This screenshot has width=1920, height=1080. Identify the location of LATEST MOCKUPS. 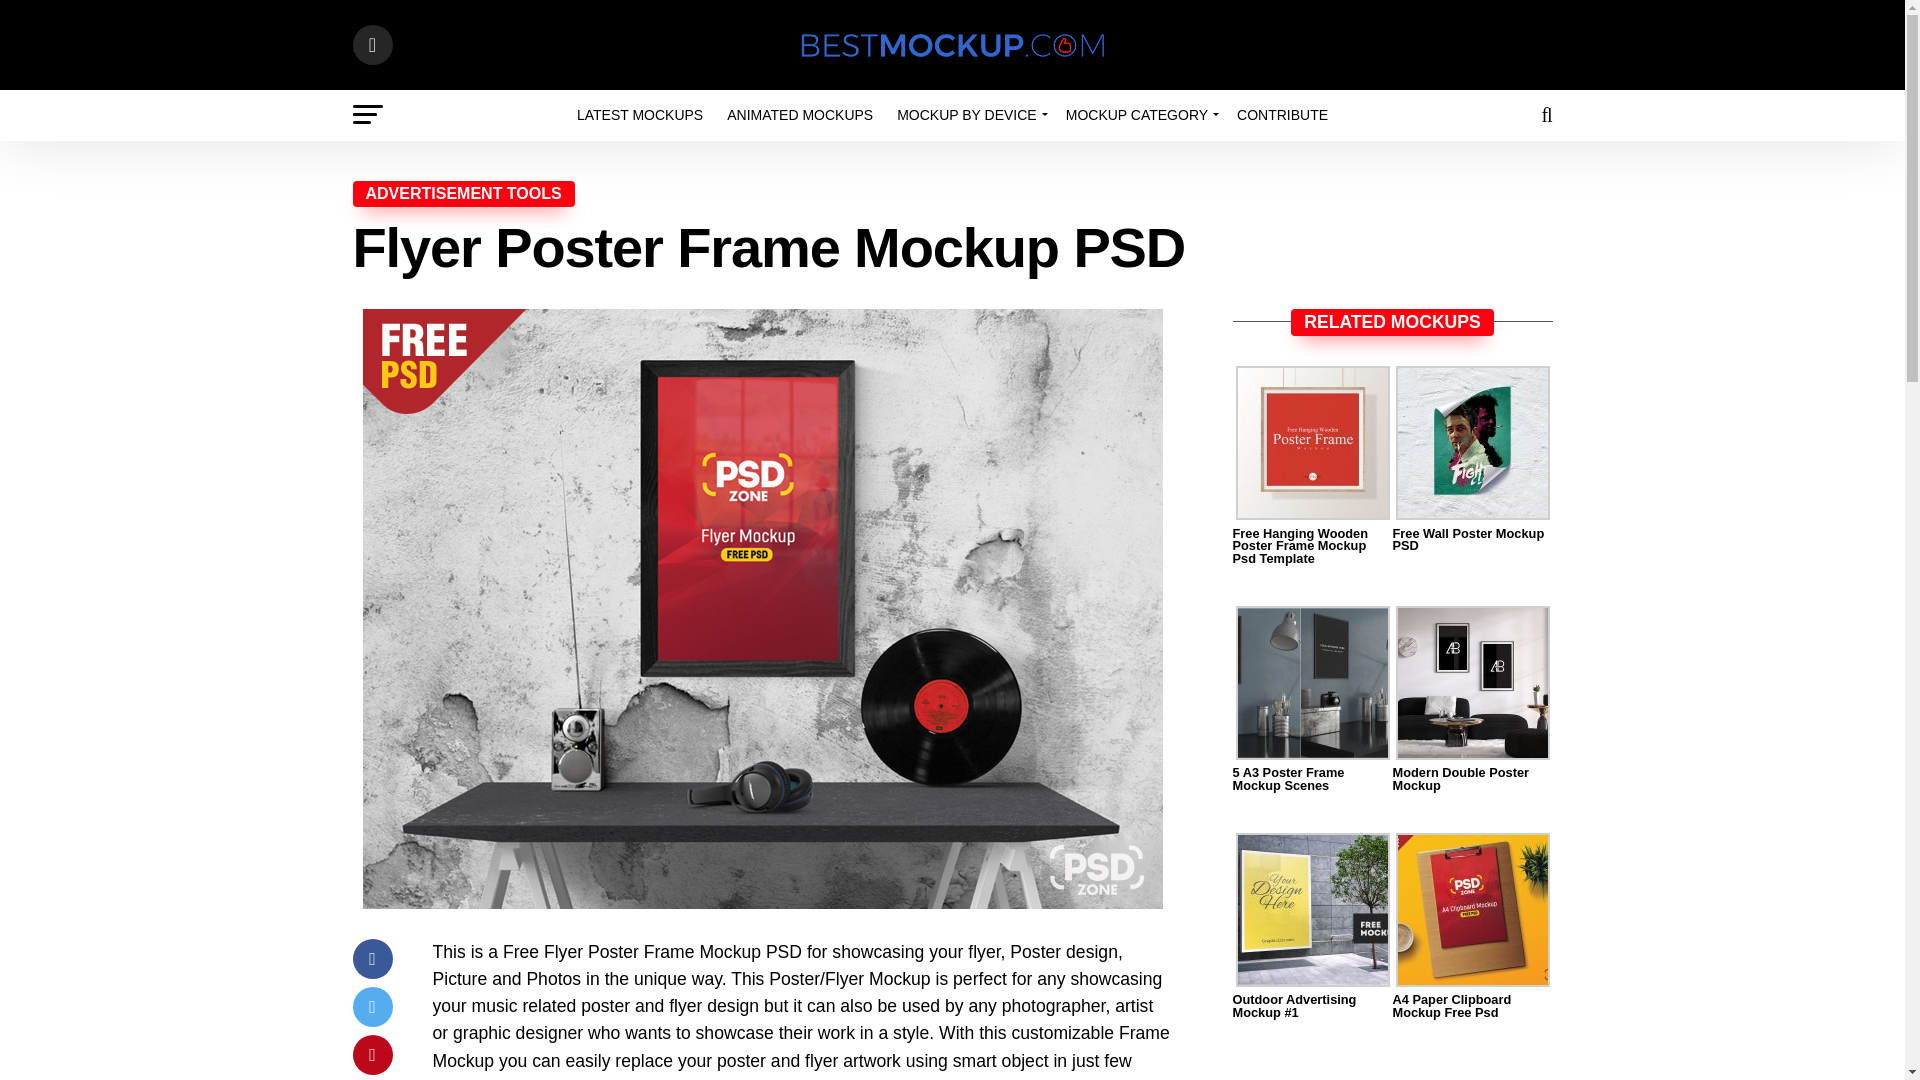
(639, 114).